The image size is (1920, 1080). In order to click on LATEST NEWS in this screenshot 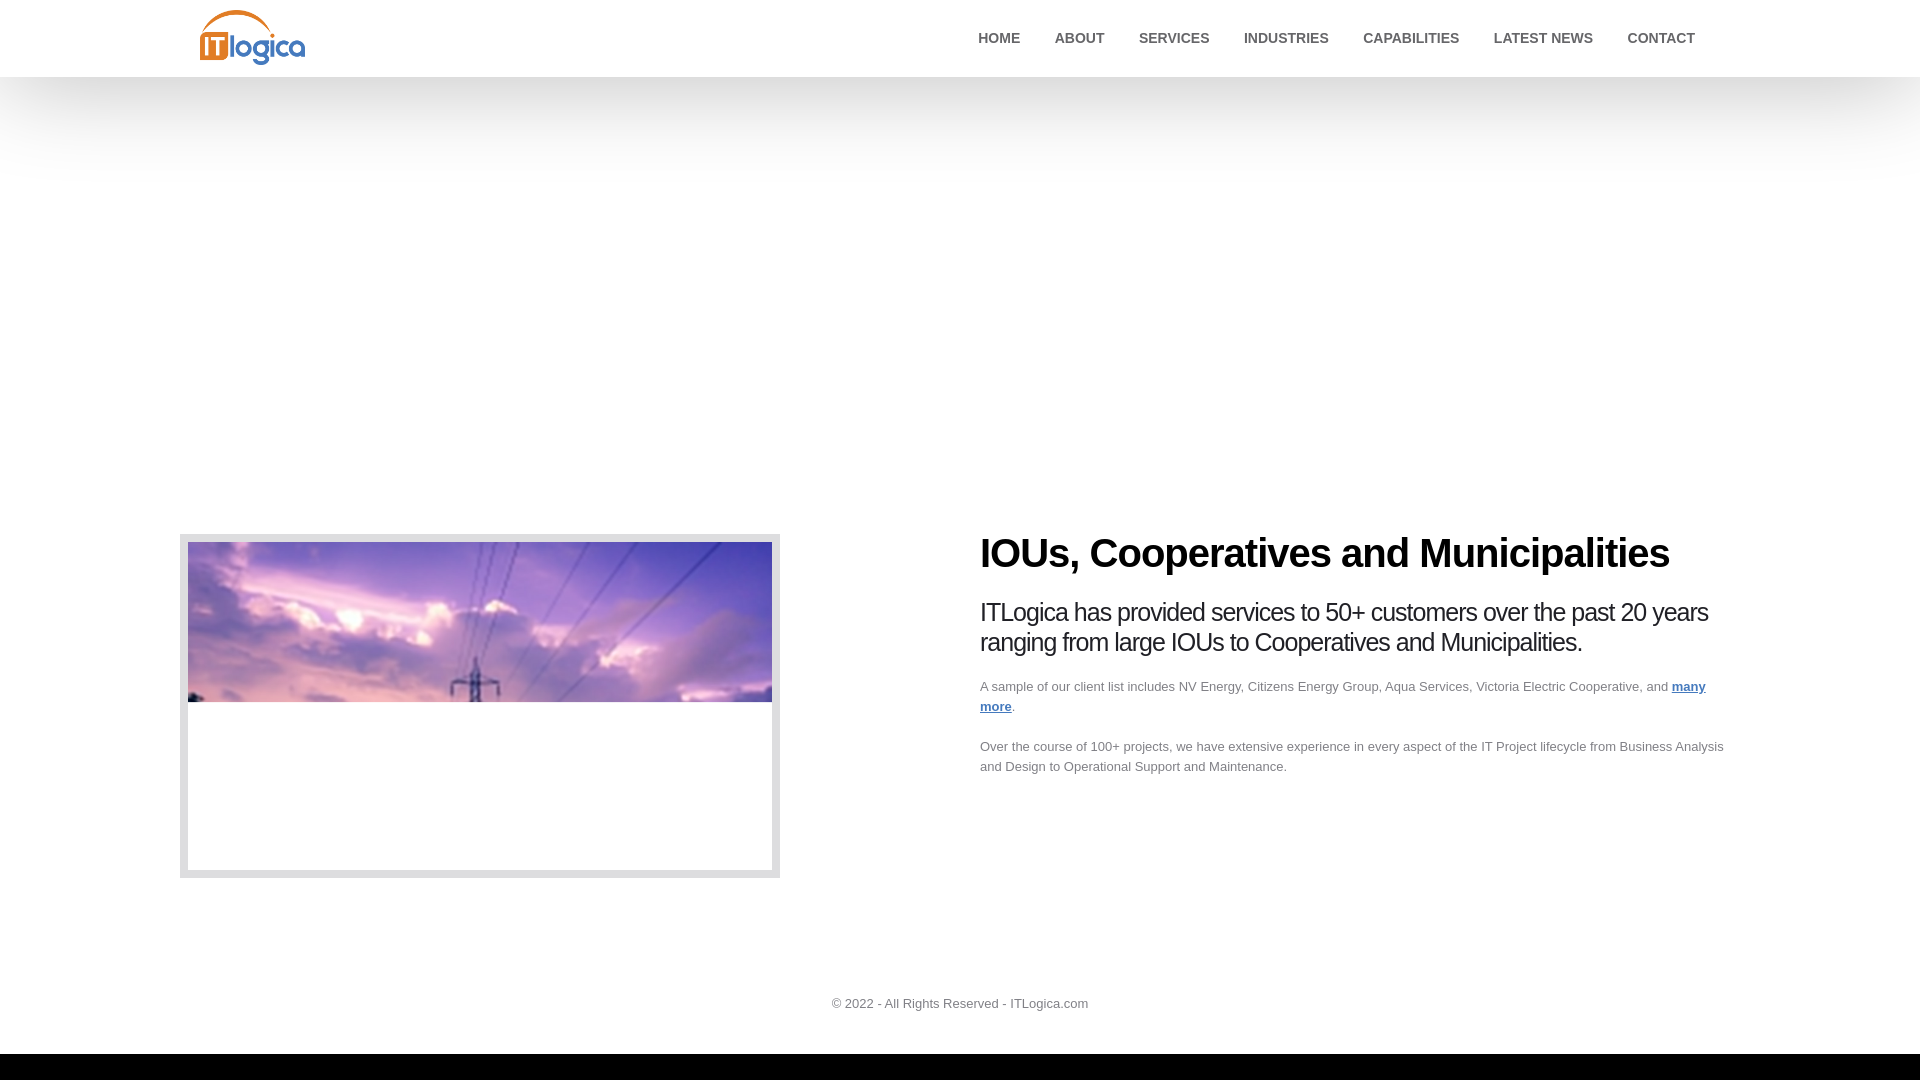, I will do `click(1543, 38)`.